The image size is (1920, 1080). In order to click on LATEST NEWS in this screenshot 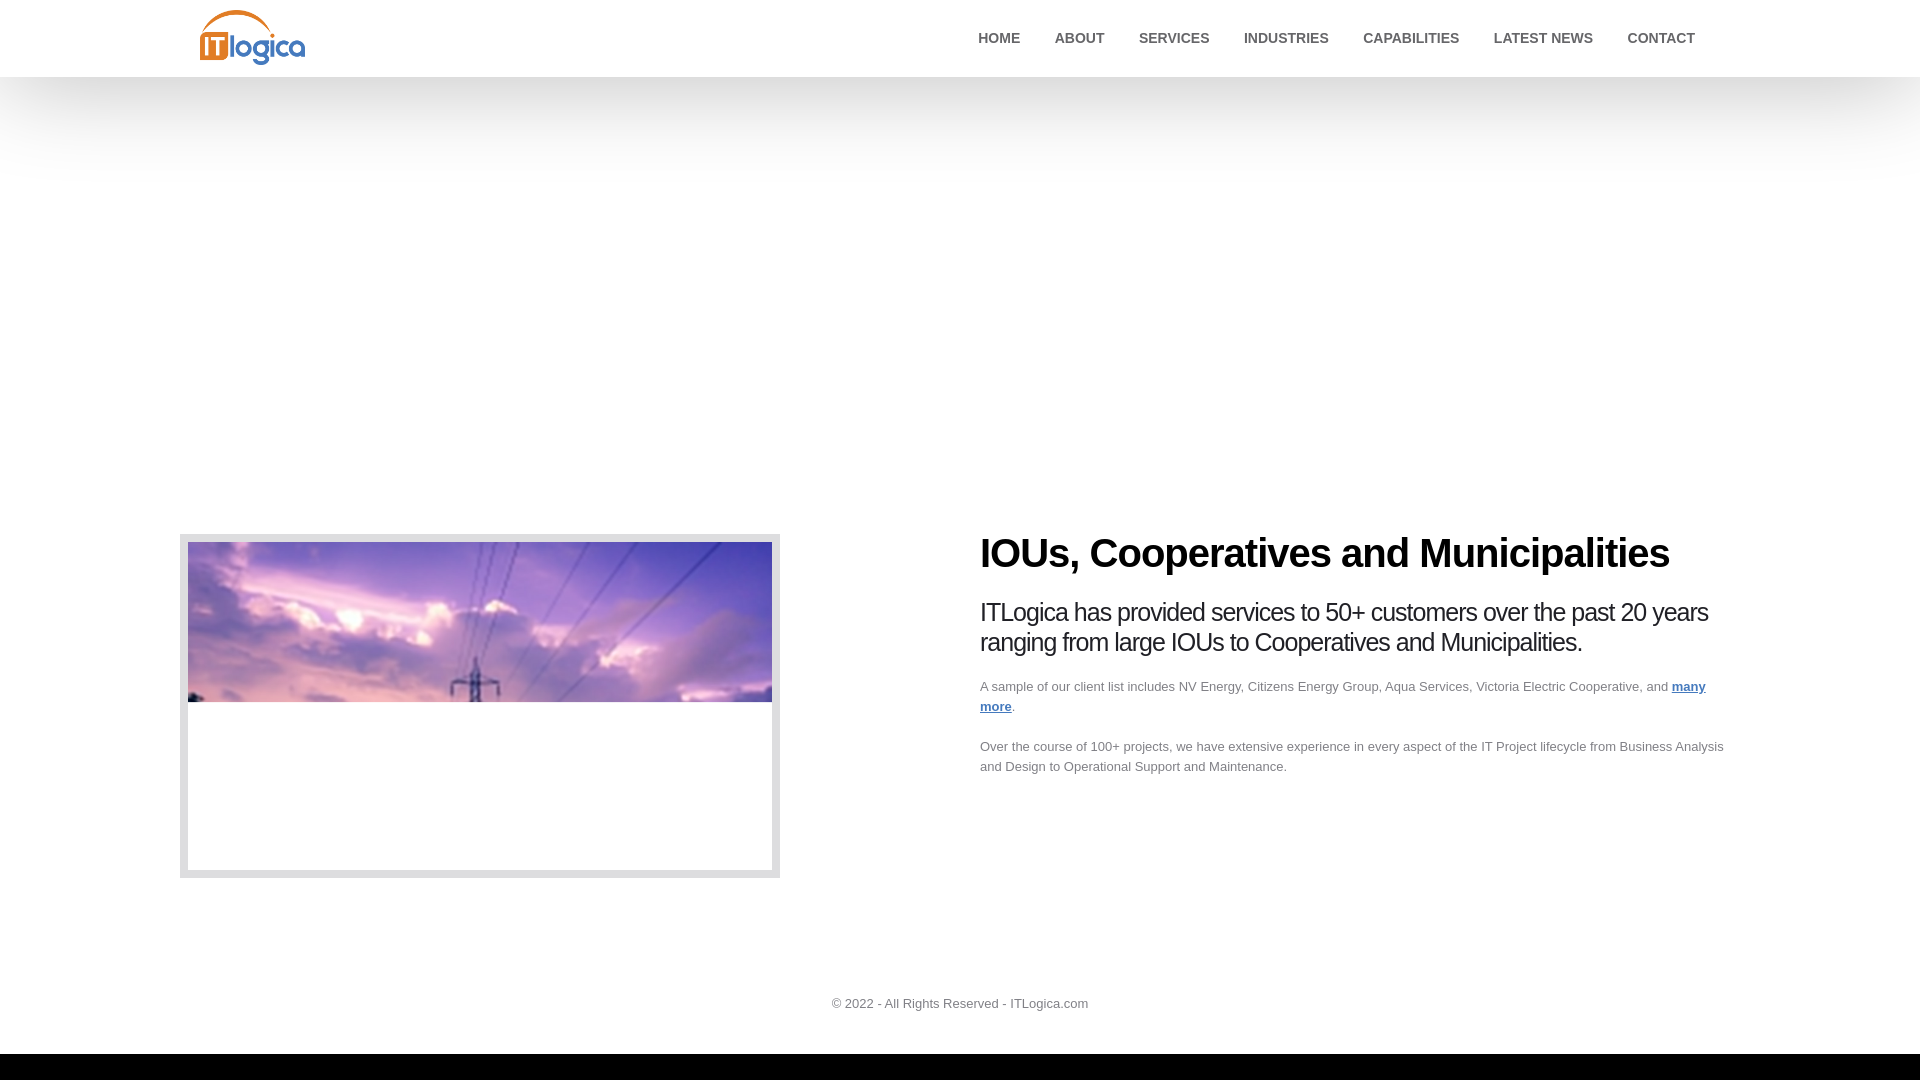, I will do `click(1543, 38)`.